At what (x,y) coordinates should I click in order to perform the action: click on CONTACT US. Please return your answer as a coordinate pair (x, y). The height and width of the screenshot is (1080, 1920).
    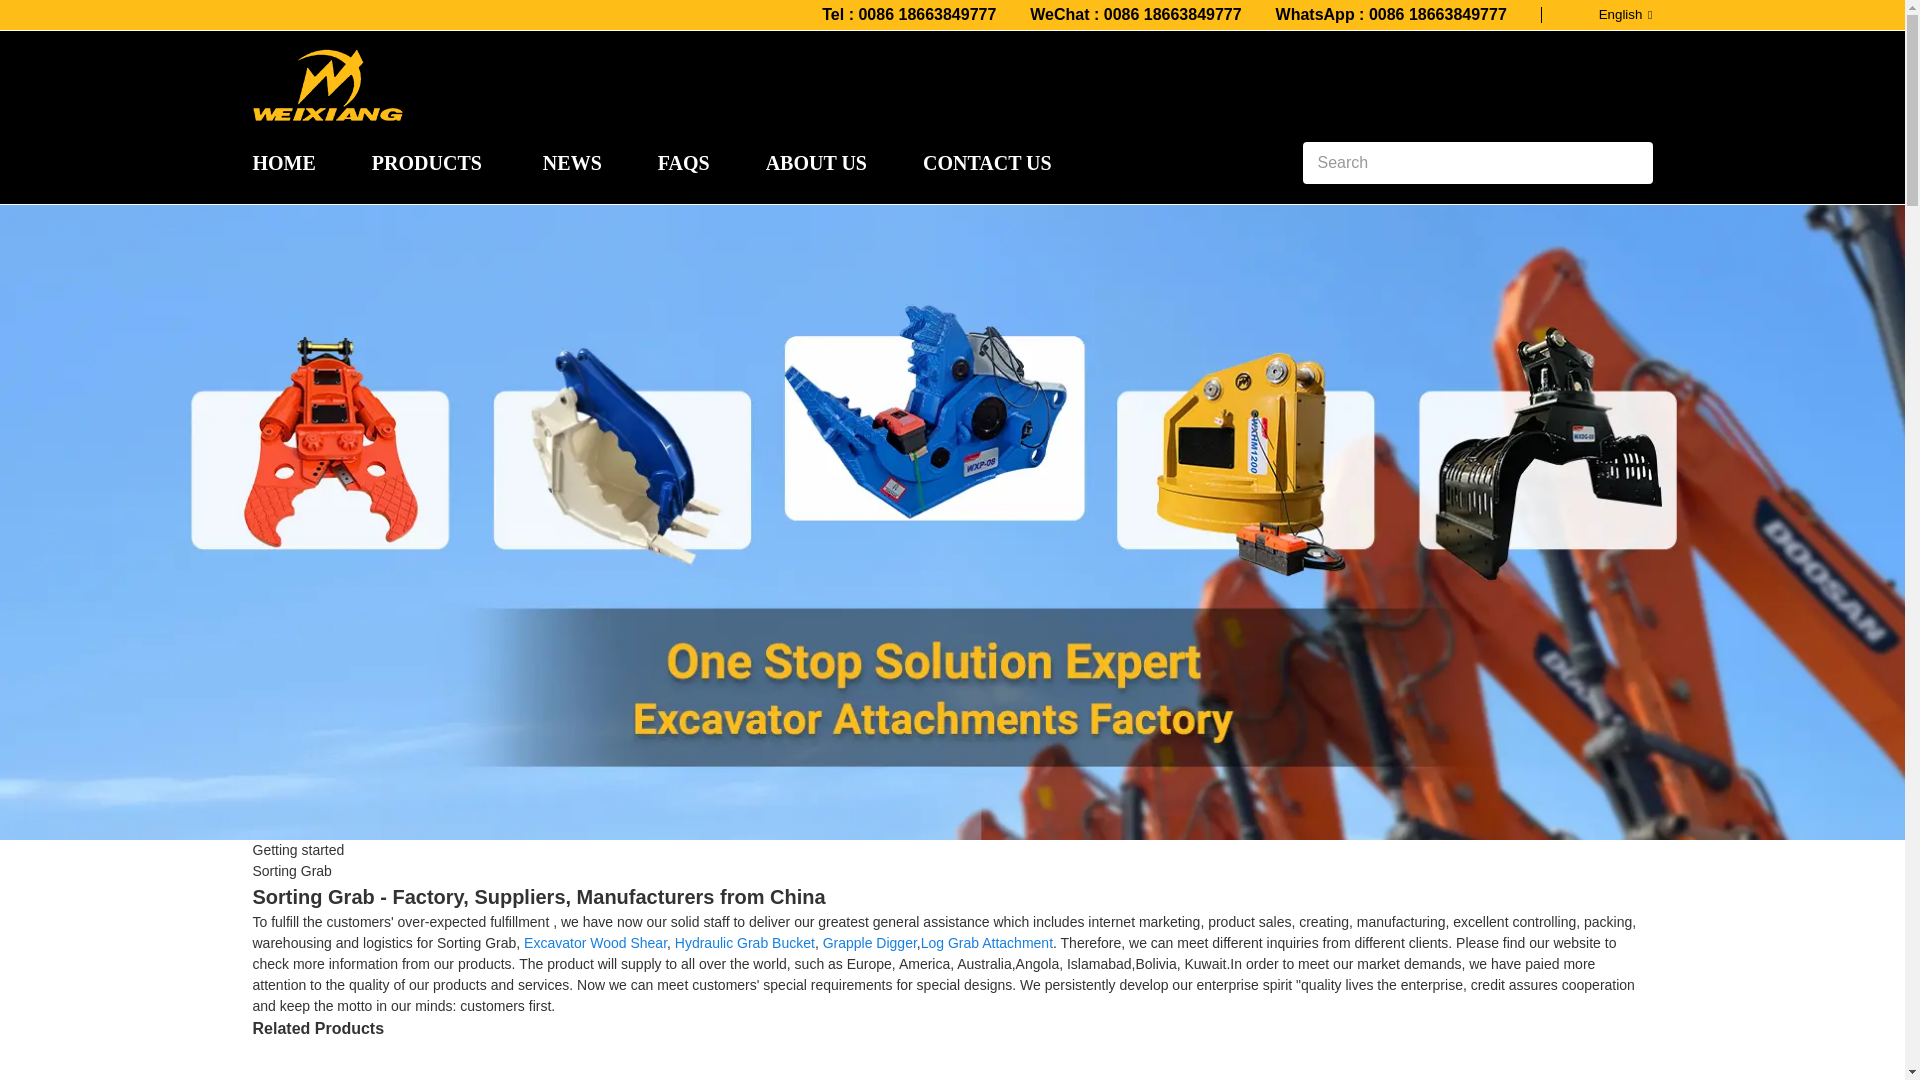
    Looking at the image, I should click on (988, 162).